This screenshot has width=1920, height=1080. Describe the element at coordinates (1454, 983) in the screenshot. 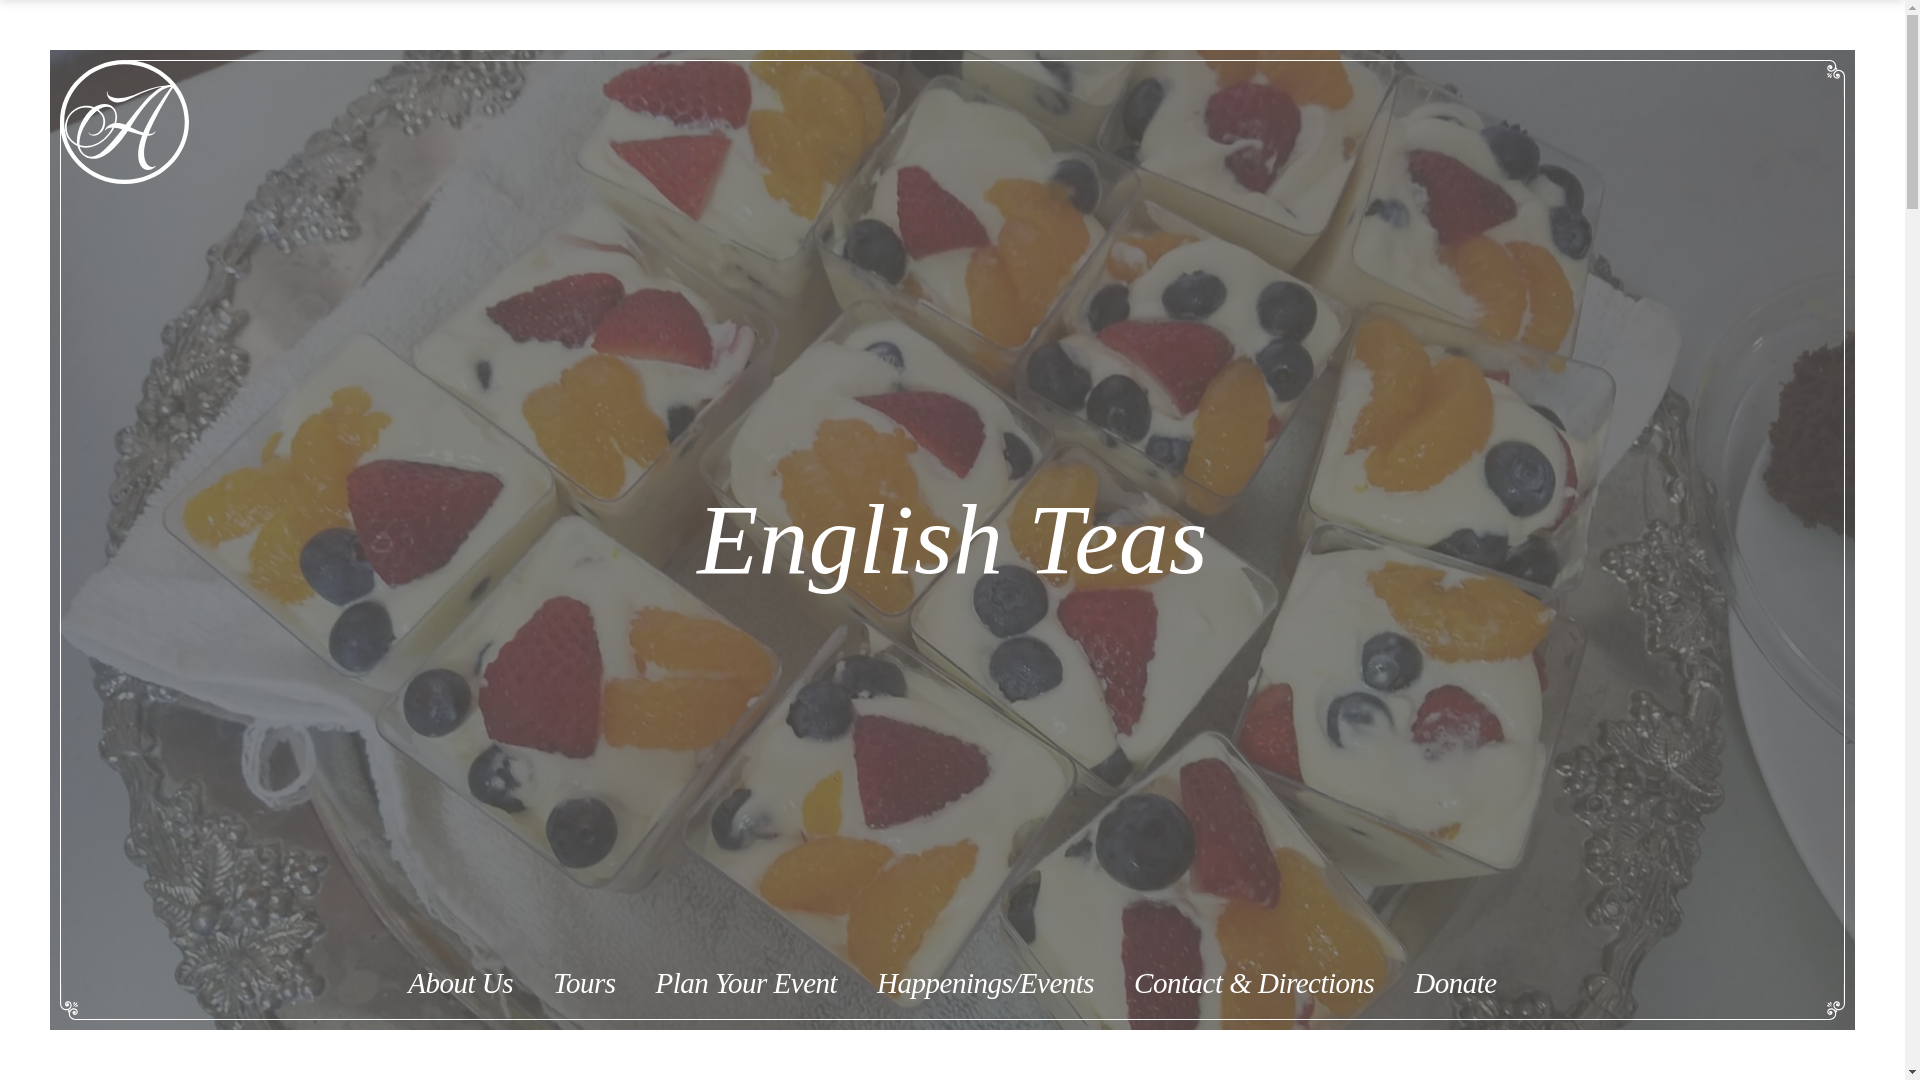

I see `Donate` at that location.